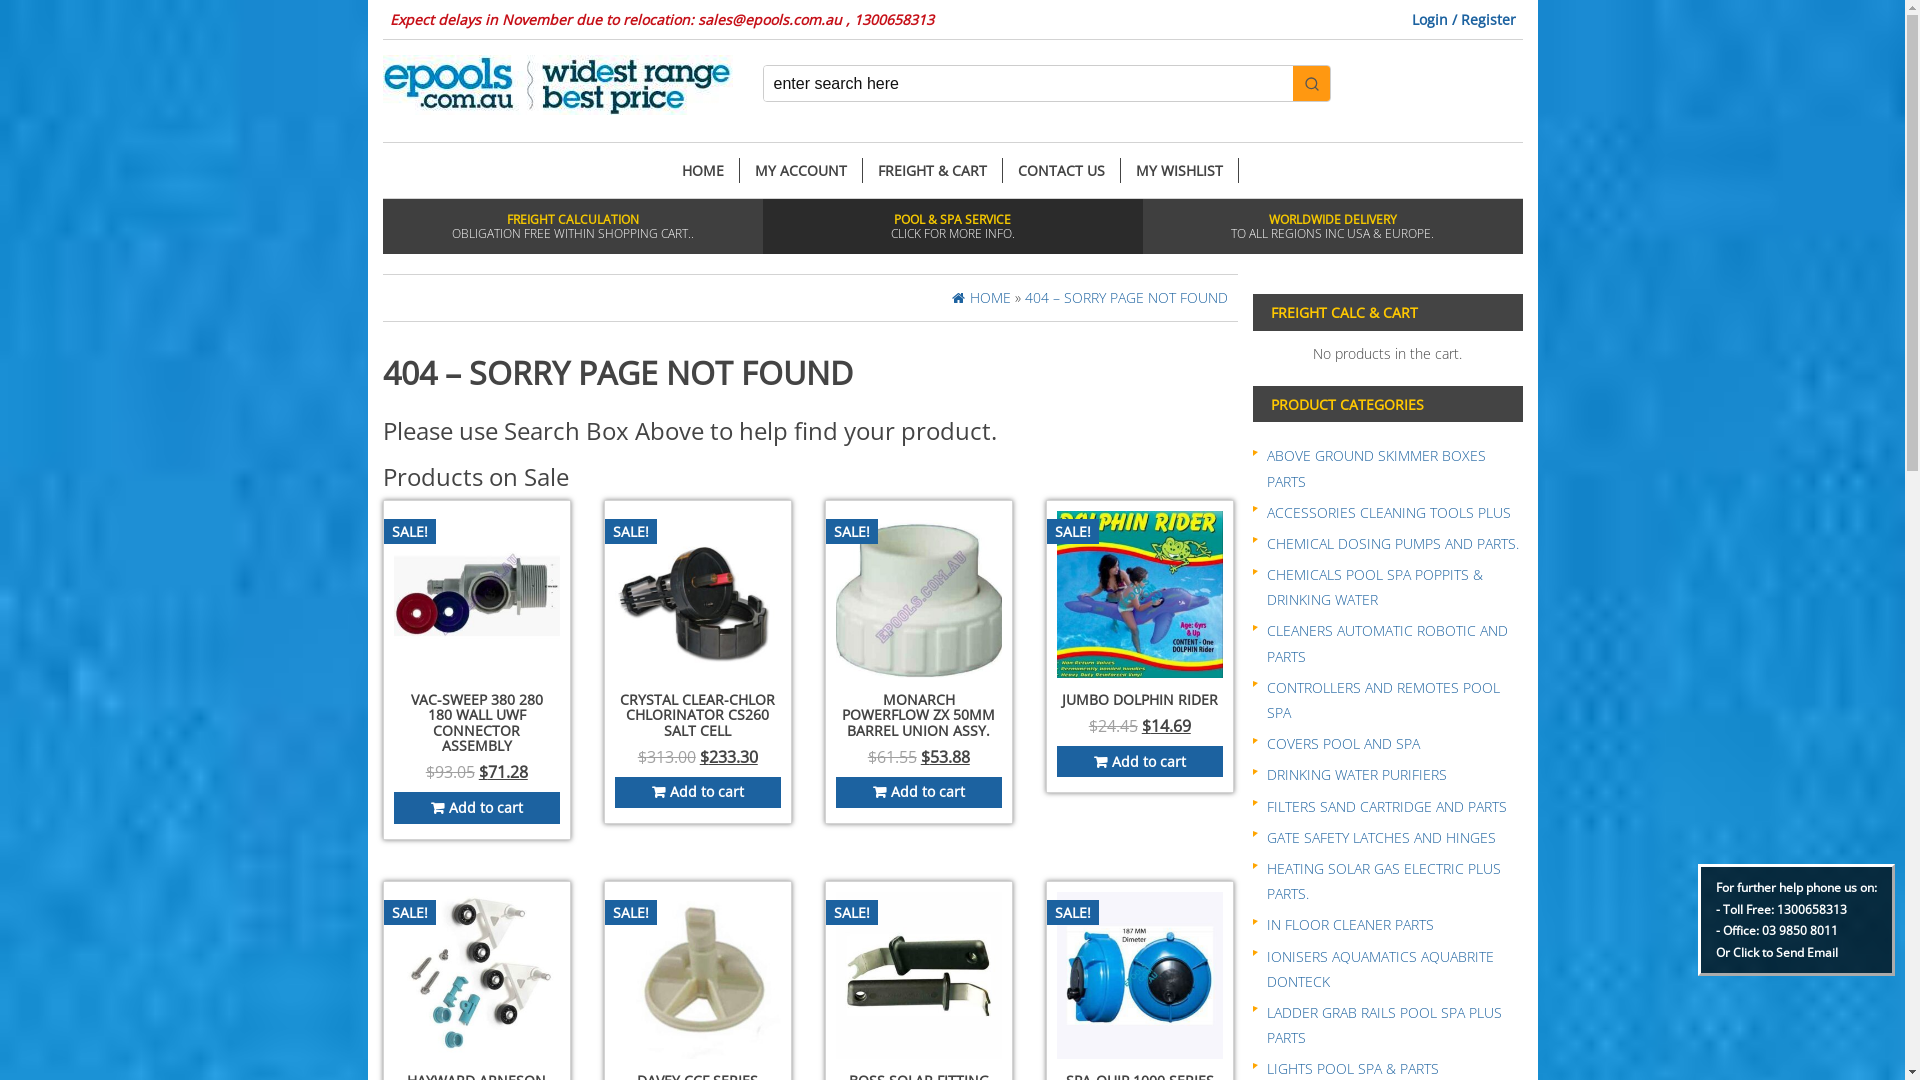  I want to click on FREIGHT & CART, so click(932, 170).